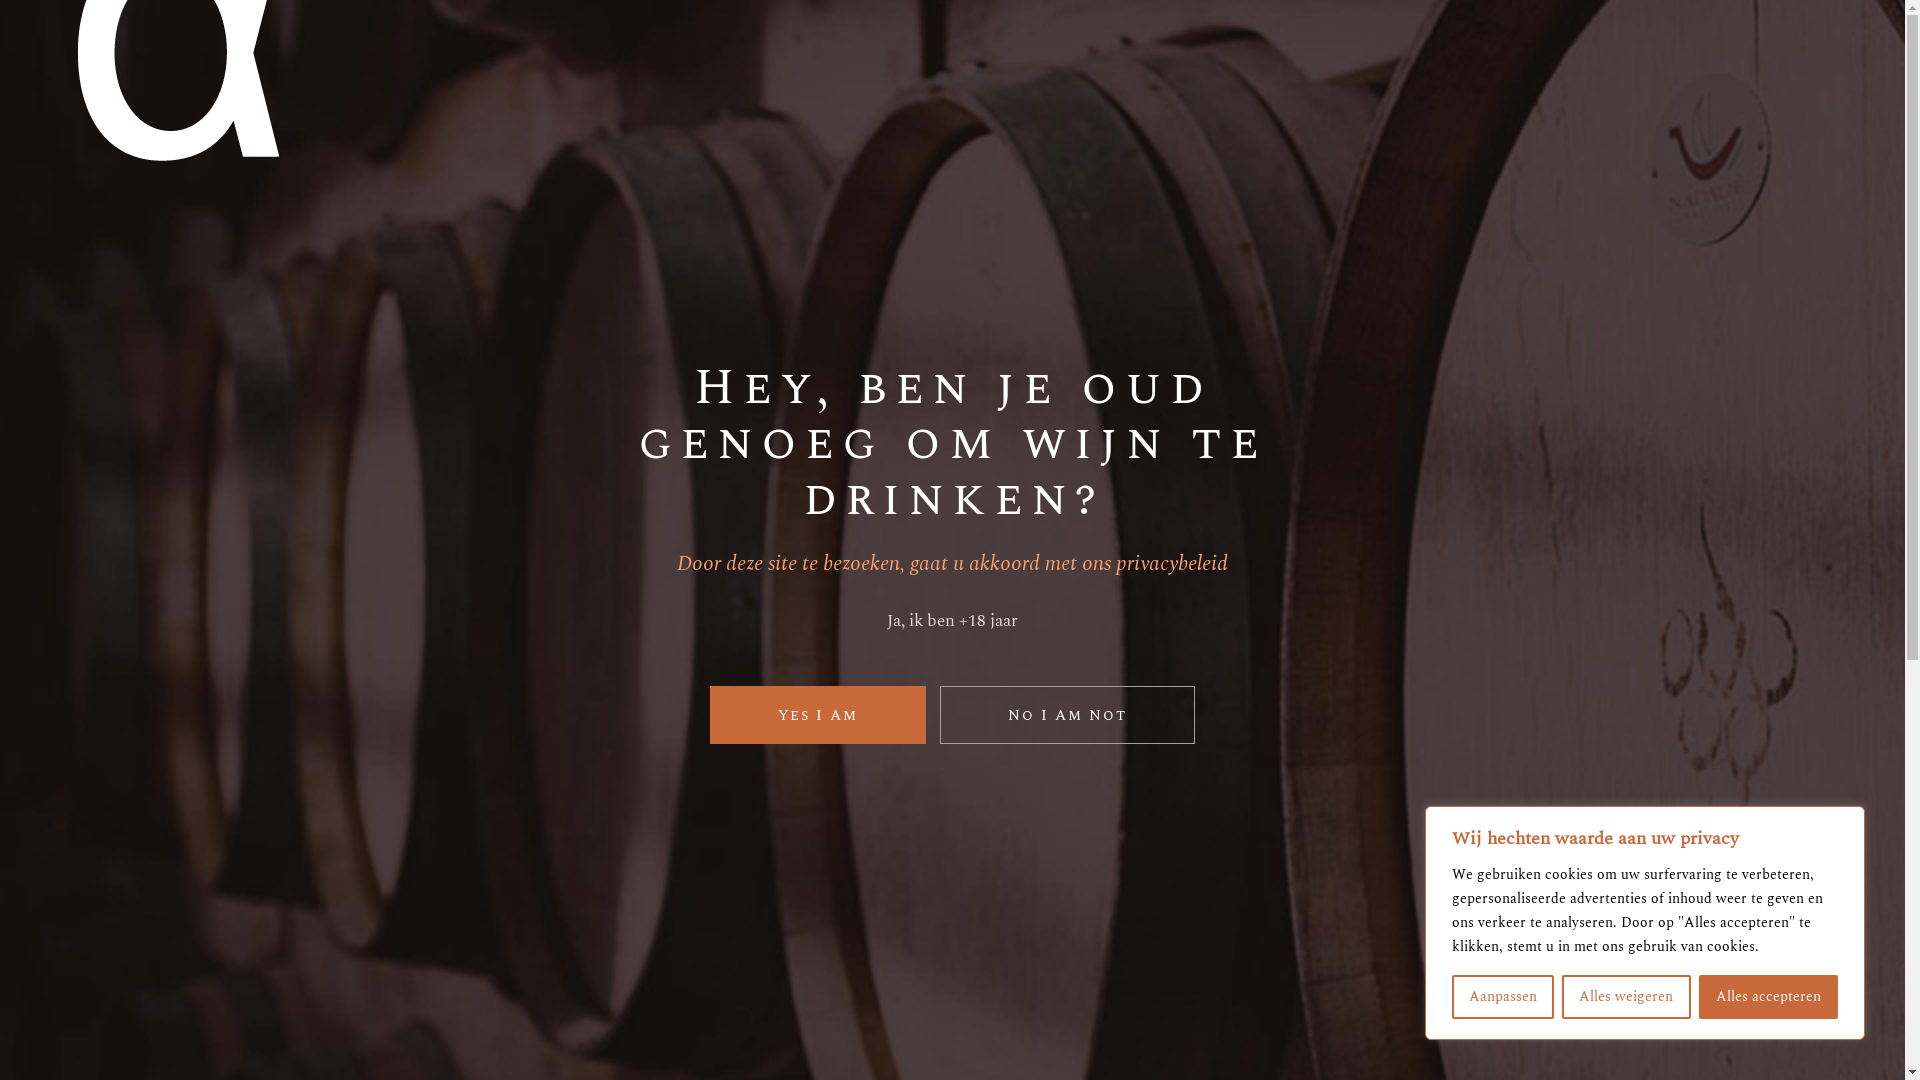  Describe the element at coordinates (818, 715) in the screenshot. I see `Yes I Am` at that location.